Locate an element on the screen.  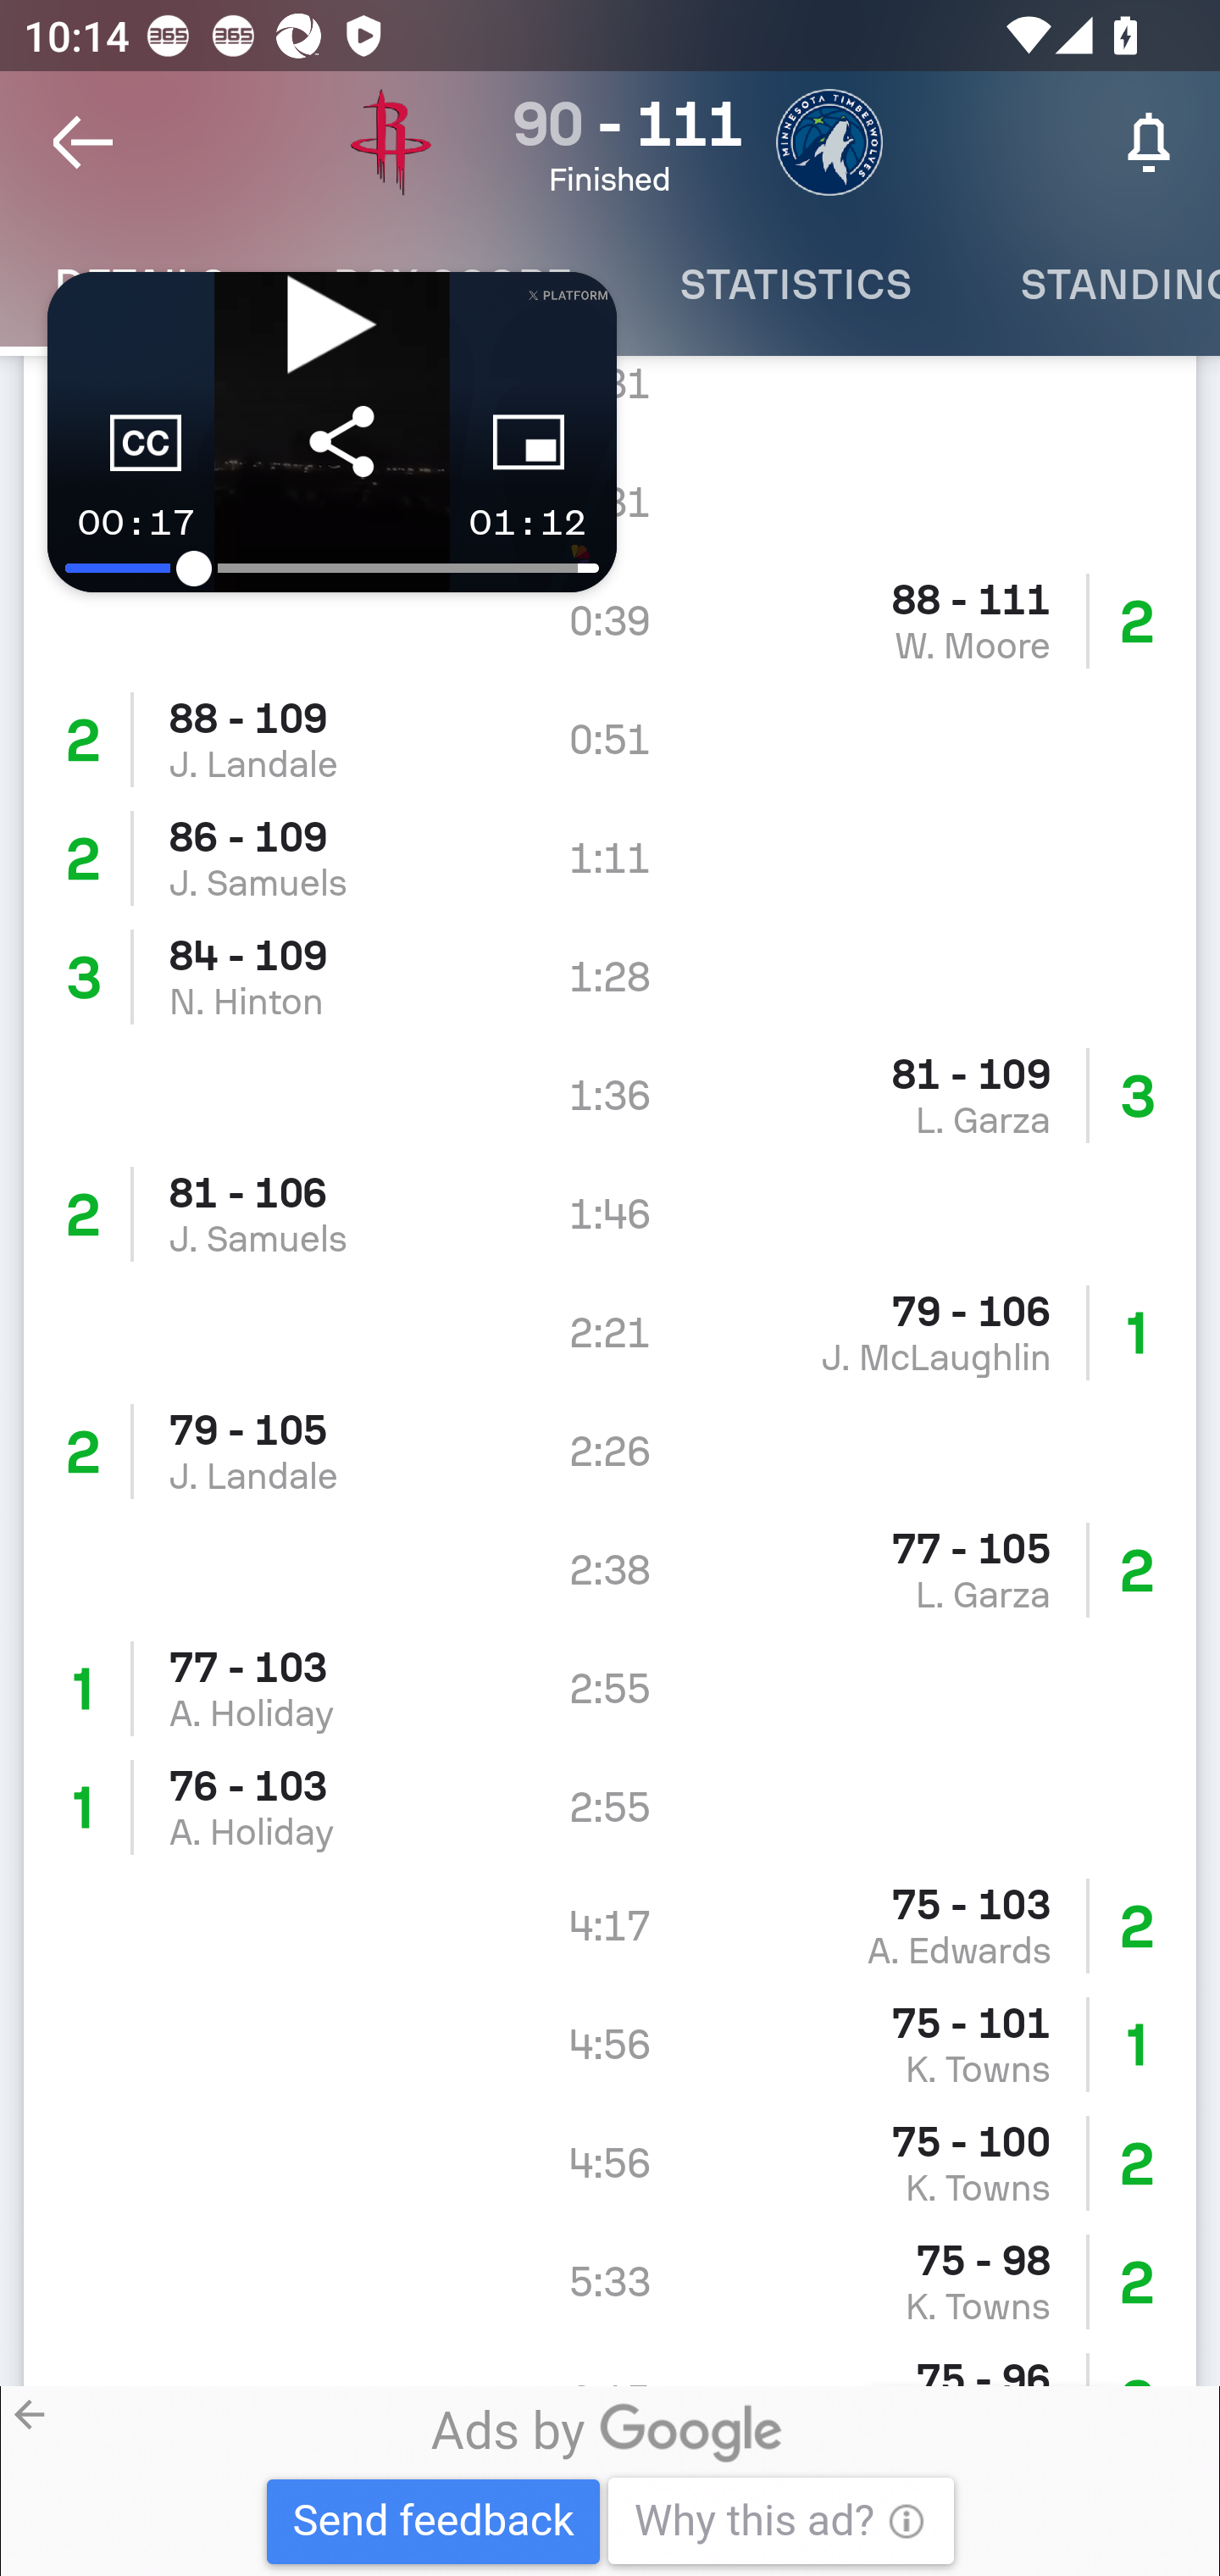
98  -  75 K. Towns 5:33 is located at coordinates (610, 2282).